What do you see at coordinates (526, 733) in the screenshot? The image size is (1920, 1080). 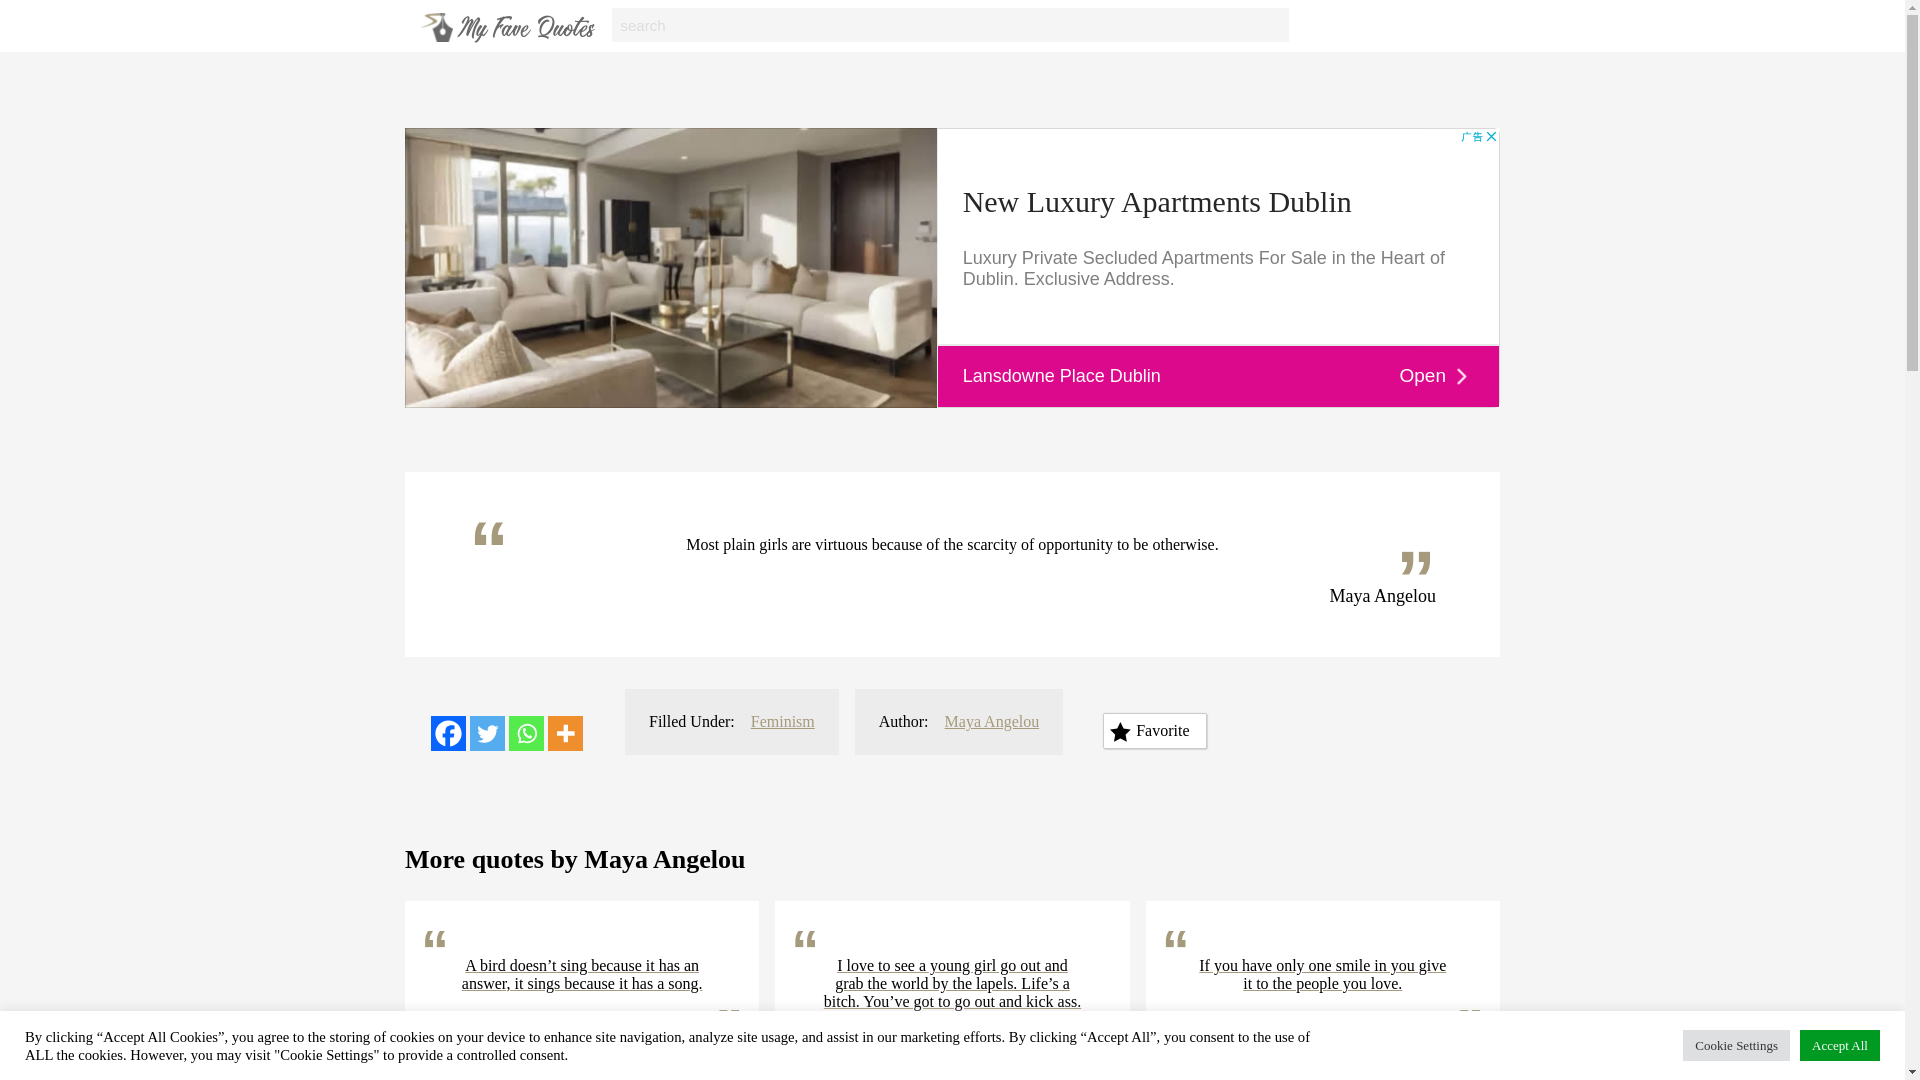 I see `Whatsapp` at bounding box center [526, 733].